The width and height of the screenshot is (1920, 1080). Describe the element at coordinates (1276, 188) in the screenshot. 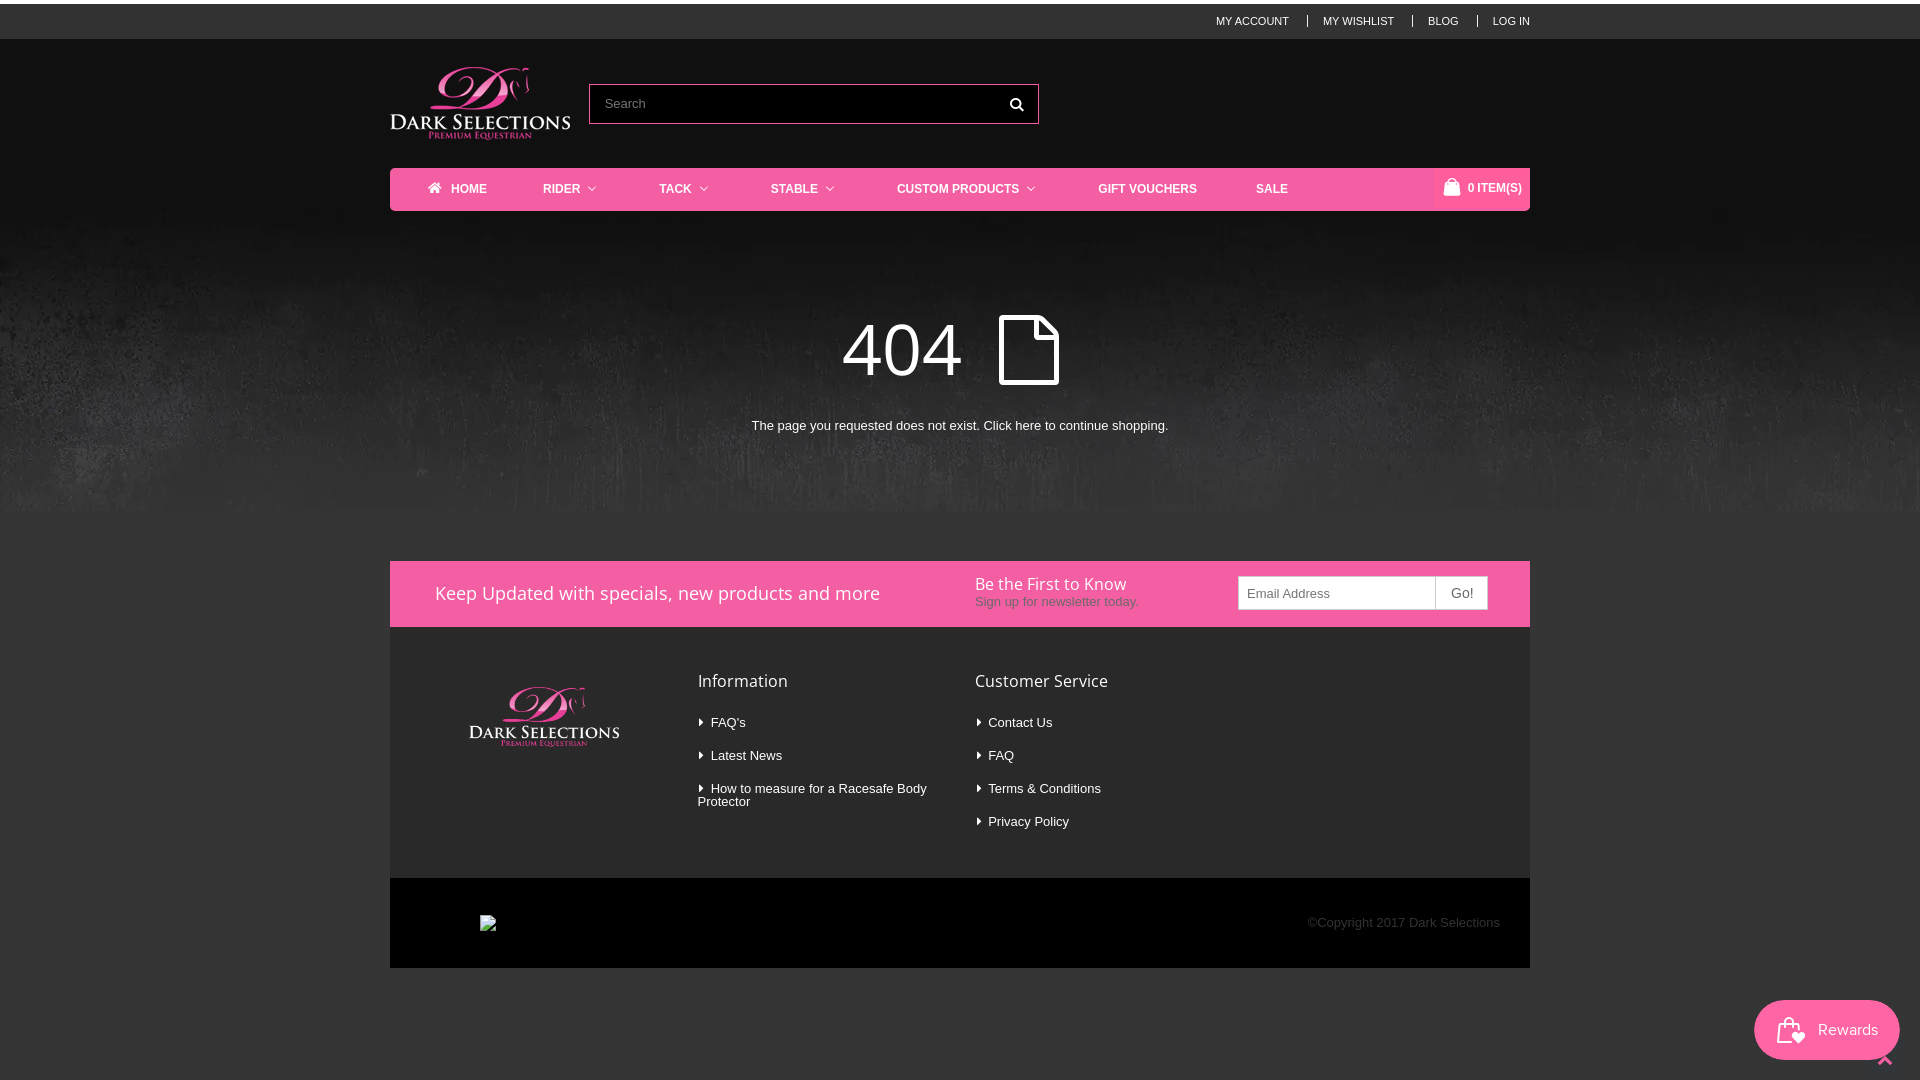

I see `SALE` at that location.